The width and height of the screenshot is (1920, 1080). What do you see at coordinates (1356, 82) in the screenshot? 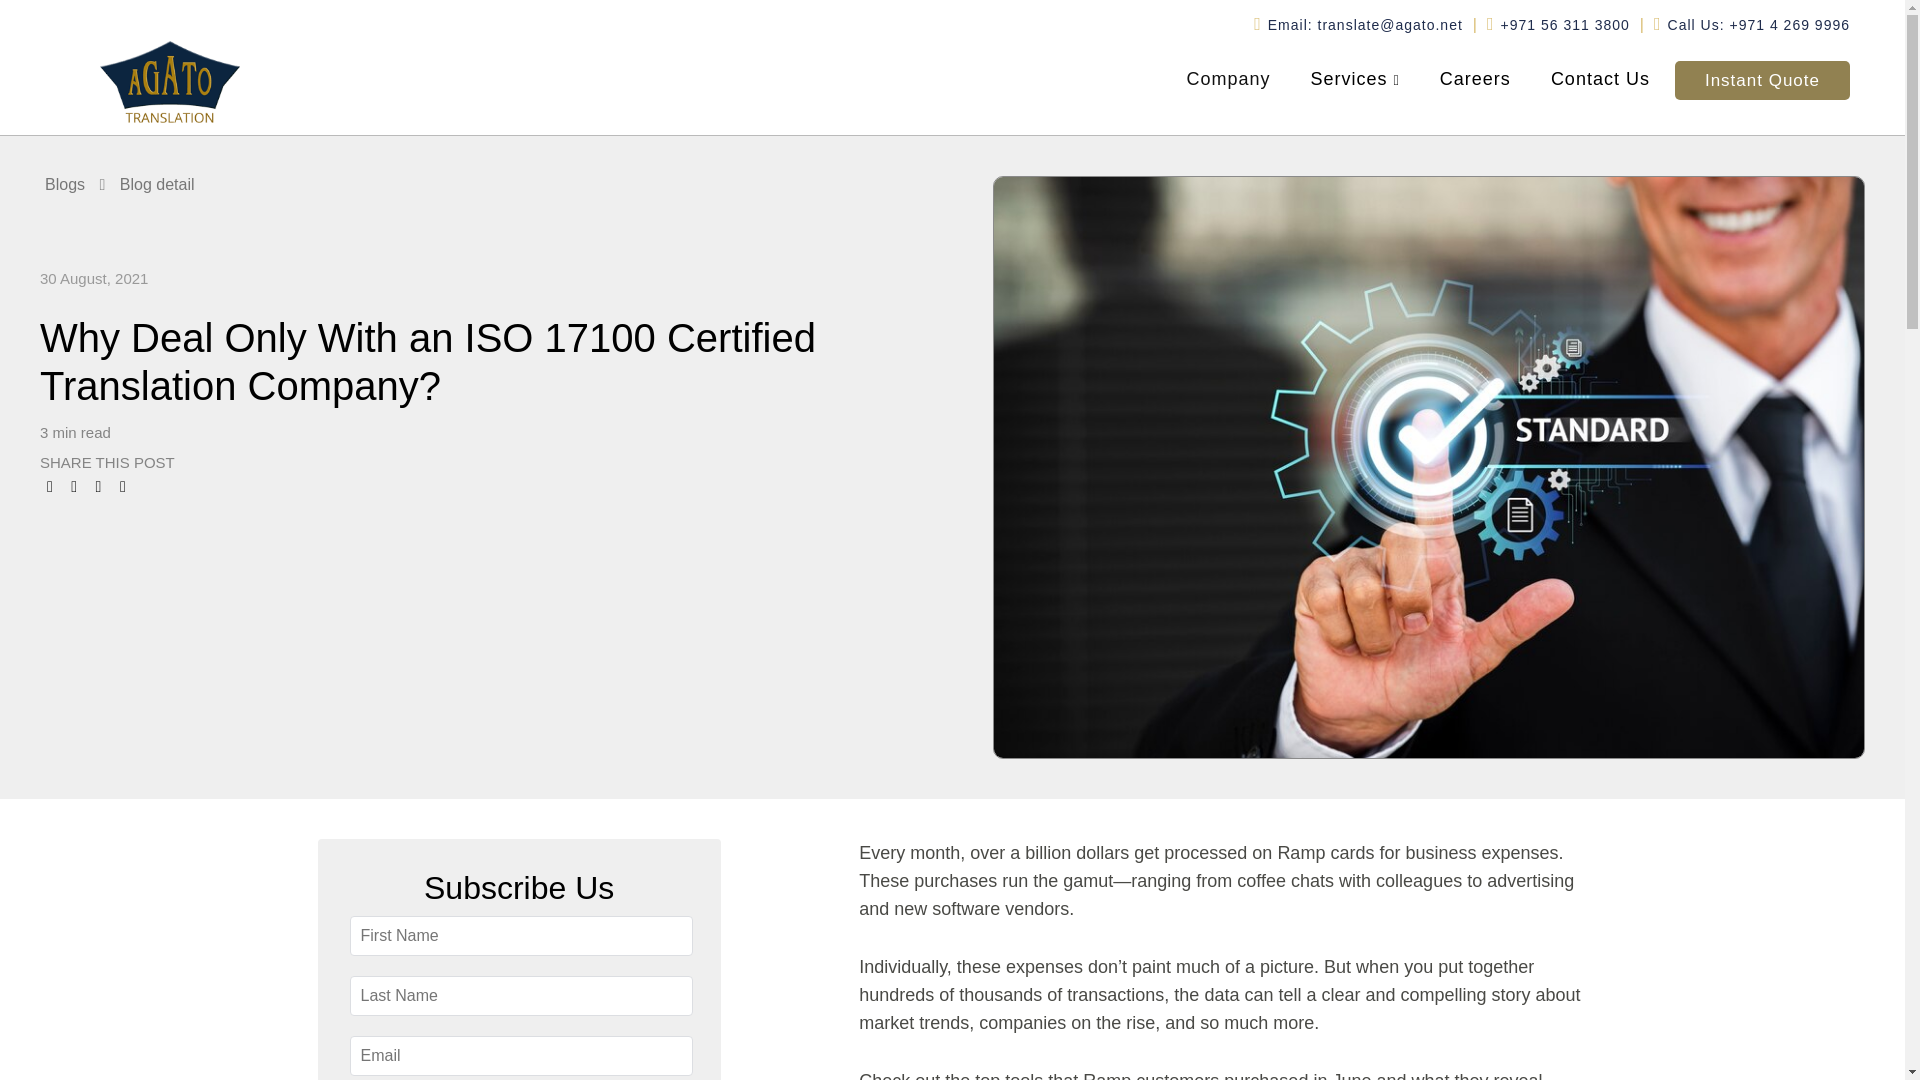
I see `Services` at bounding box center [1356, 82].